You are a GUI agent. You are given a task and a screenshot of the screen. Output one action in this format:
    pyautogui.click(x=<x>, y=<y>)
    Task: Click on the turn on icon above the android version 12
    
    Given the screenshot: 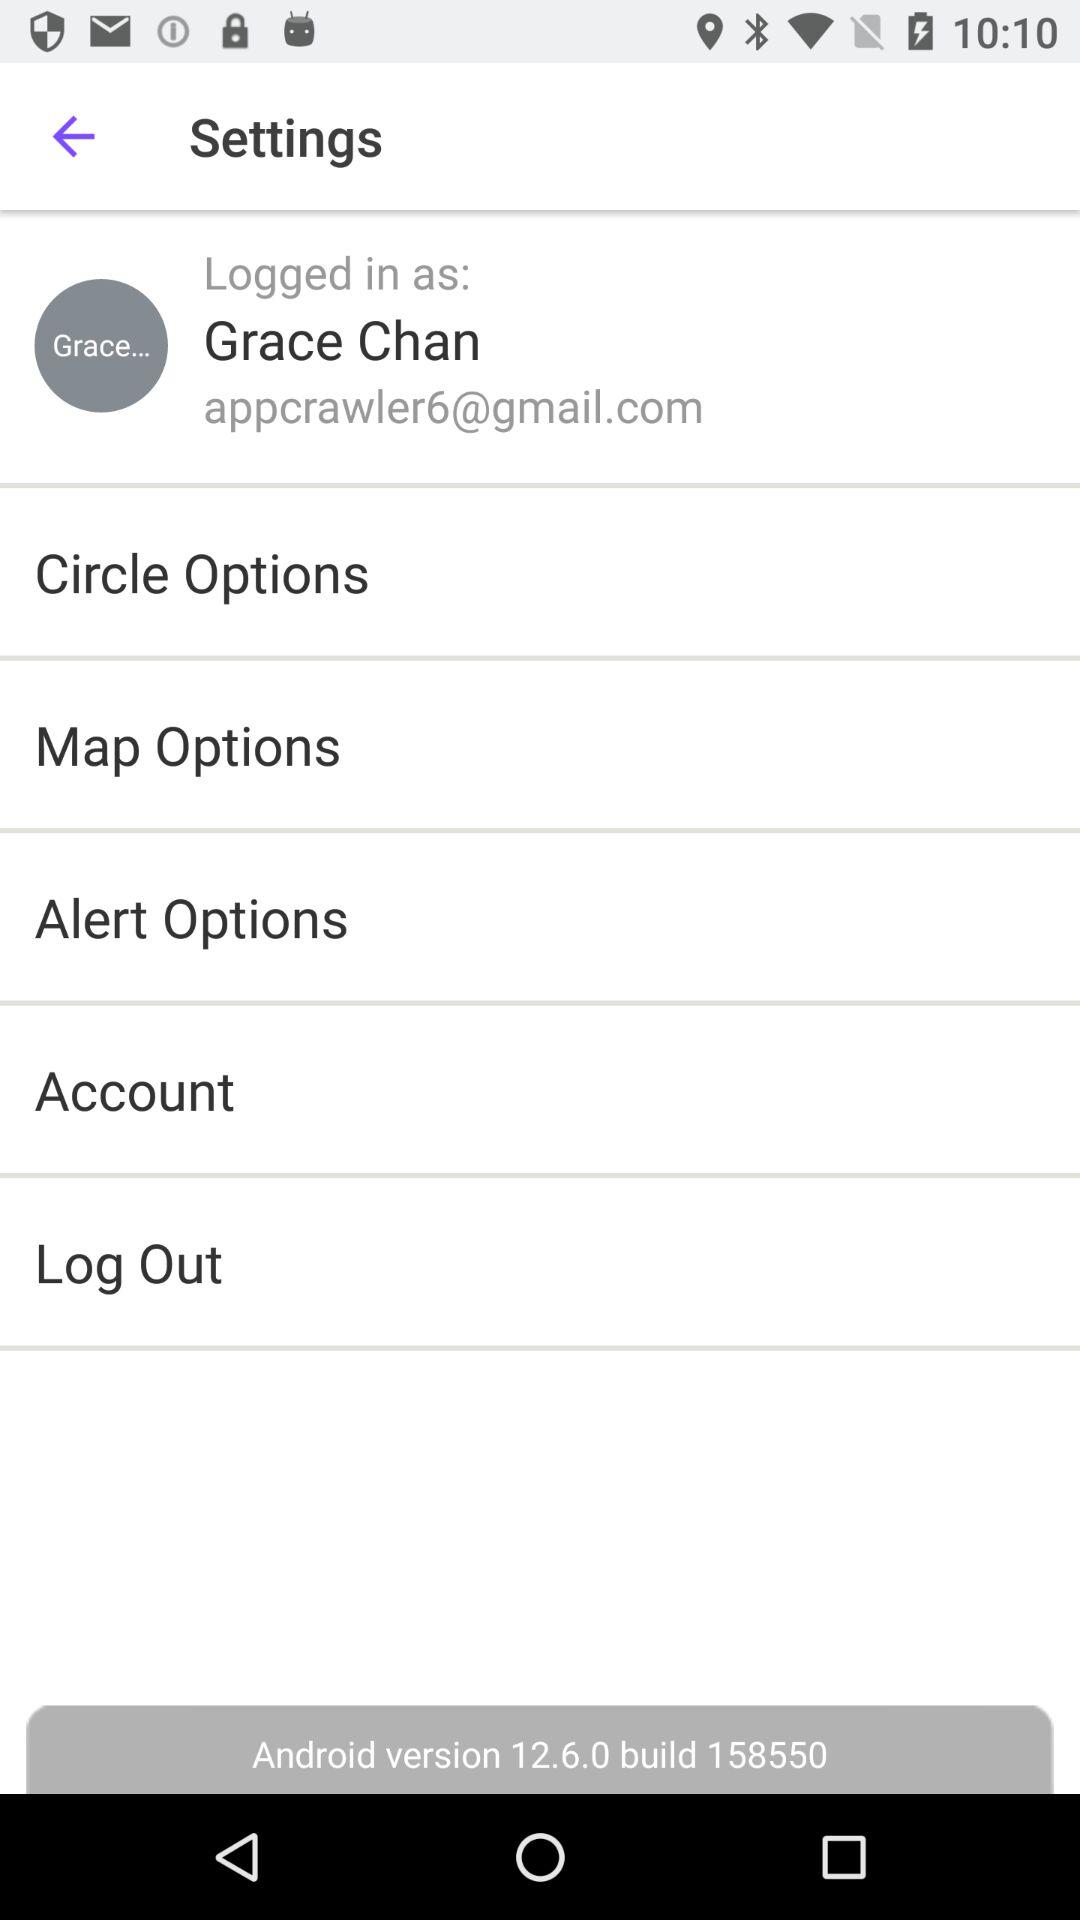 What is the action you would take?
    pyautogui.click(x=540, y=1262)
    